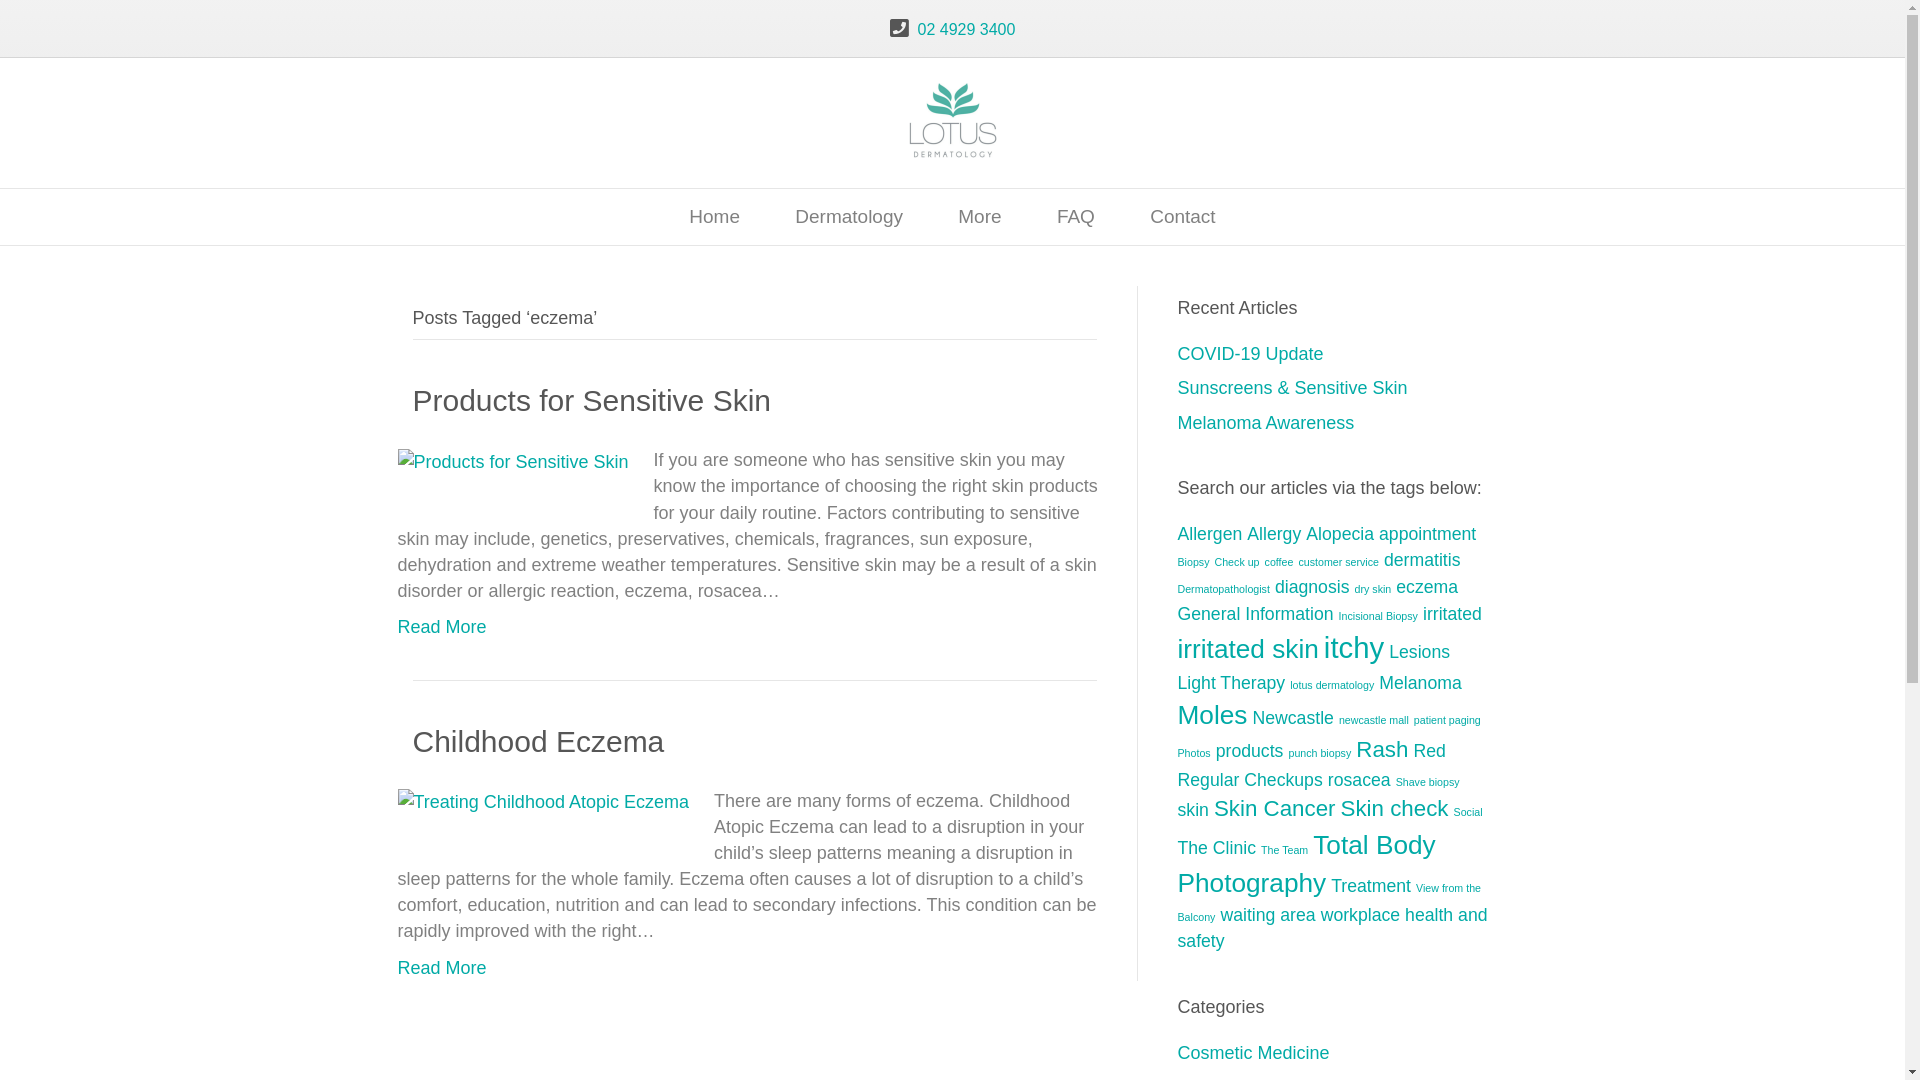 This screenshot has width=1920, height=1080. I want to click on Photos, so click(1194, 752).